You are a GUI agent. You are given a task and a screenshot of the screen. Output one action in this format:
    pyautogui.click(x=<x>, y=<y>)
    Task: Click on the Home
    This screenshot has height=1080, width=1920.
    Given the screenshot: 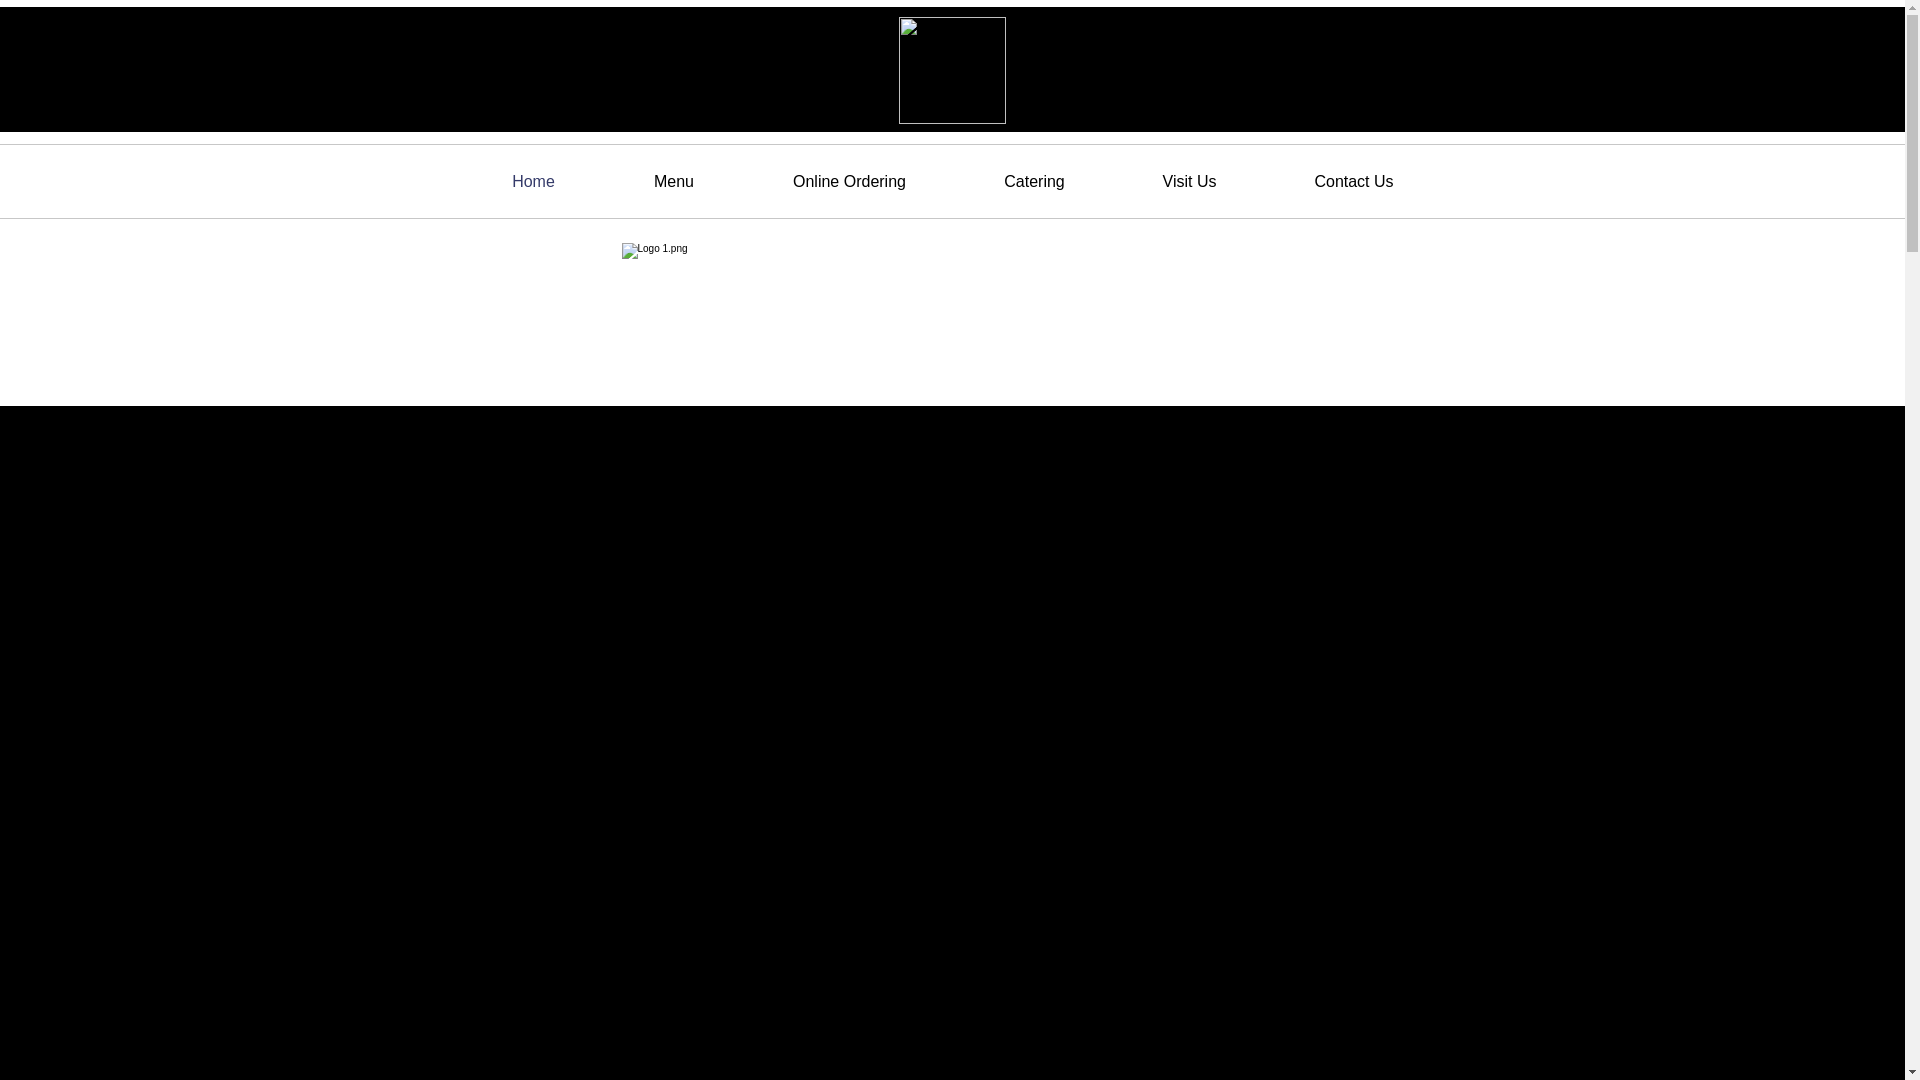 What is the action you would take?
    pyautogui.click(x=533, y=181)
    